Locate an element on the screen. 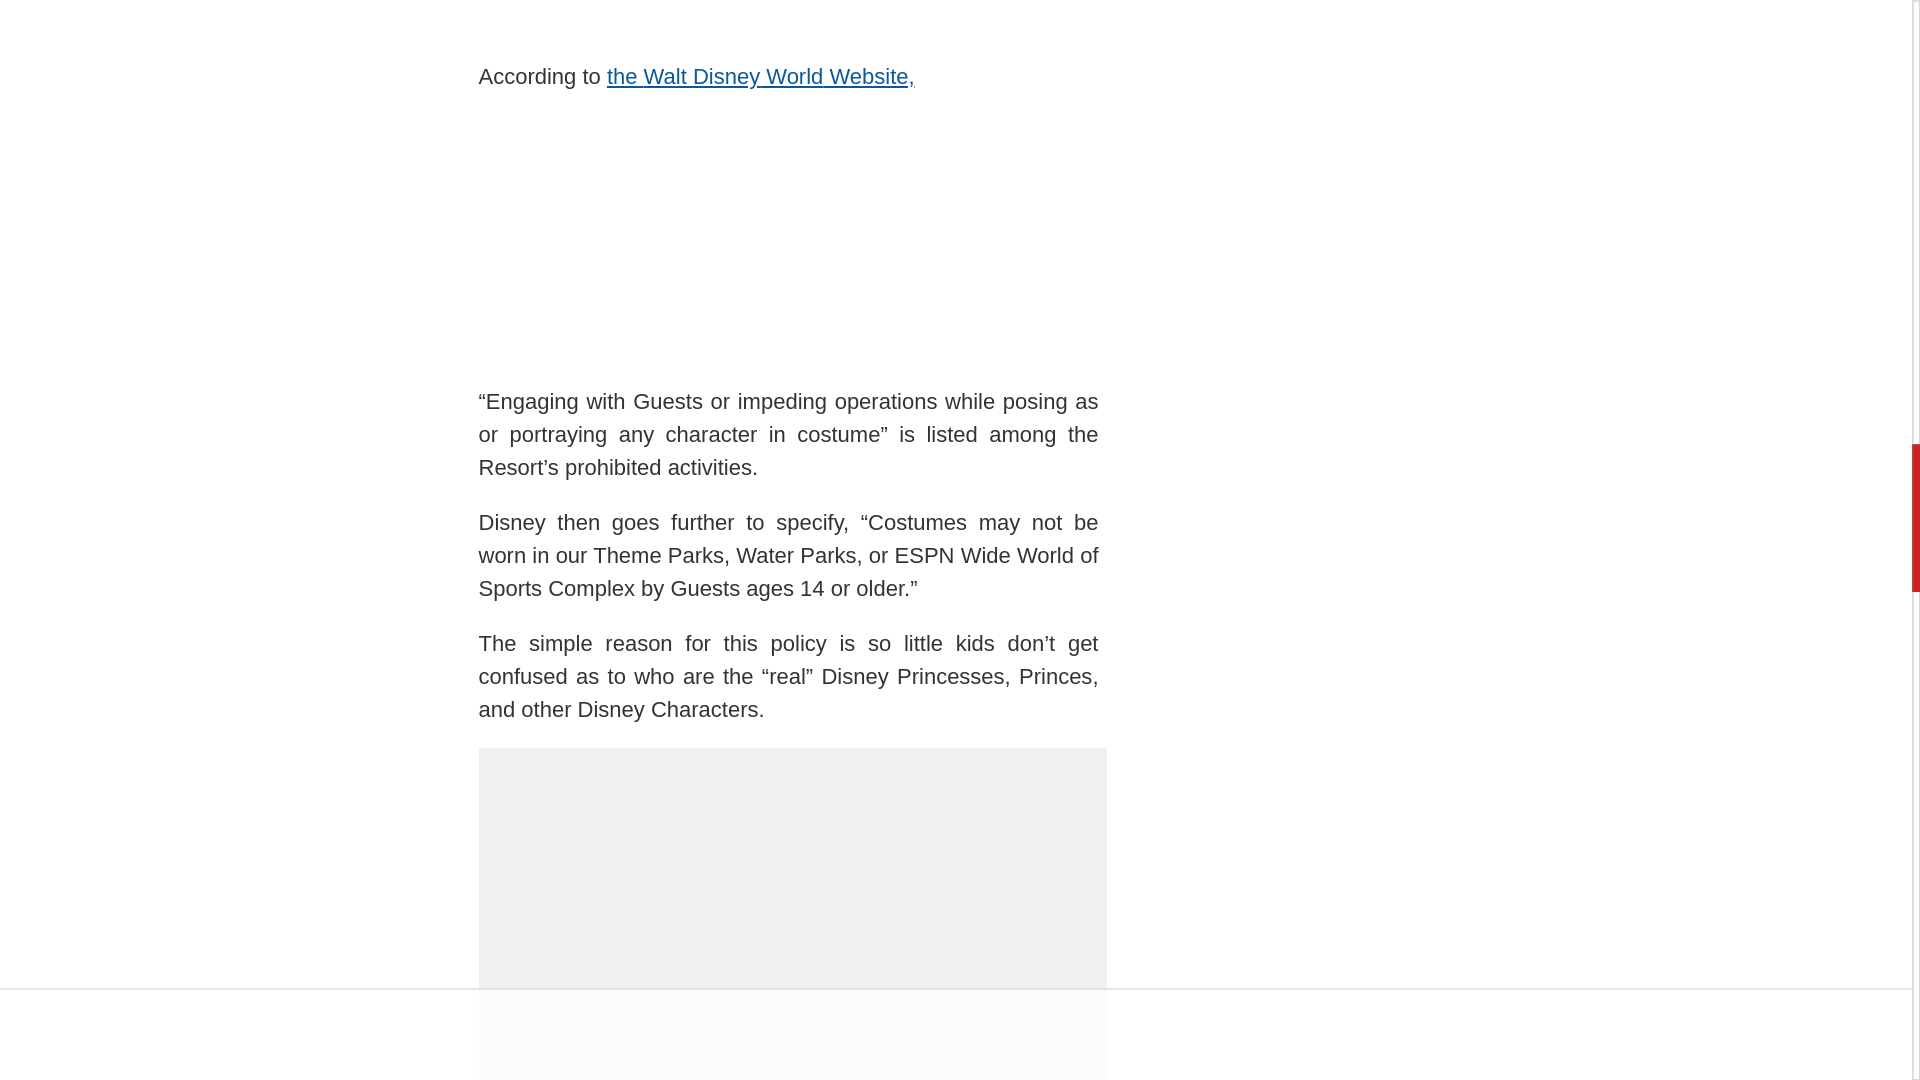 Image resolution: width=1920 pixels, height=1080 pixels. the Walt Disney World Website, is located at coordinates (760, 76).